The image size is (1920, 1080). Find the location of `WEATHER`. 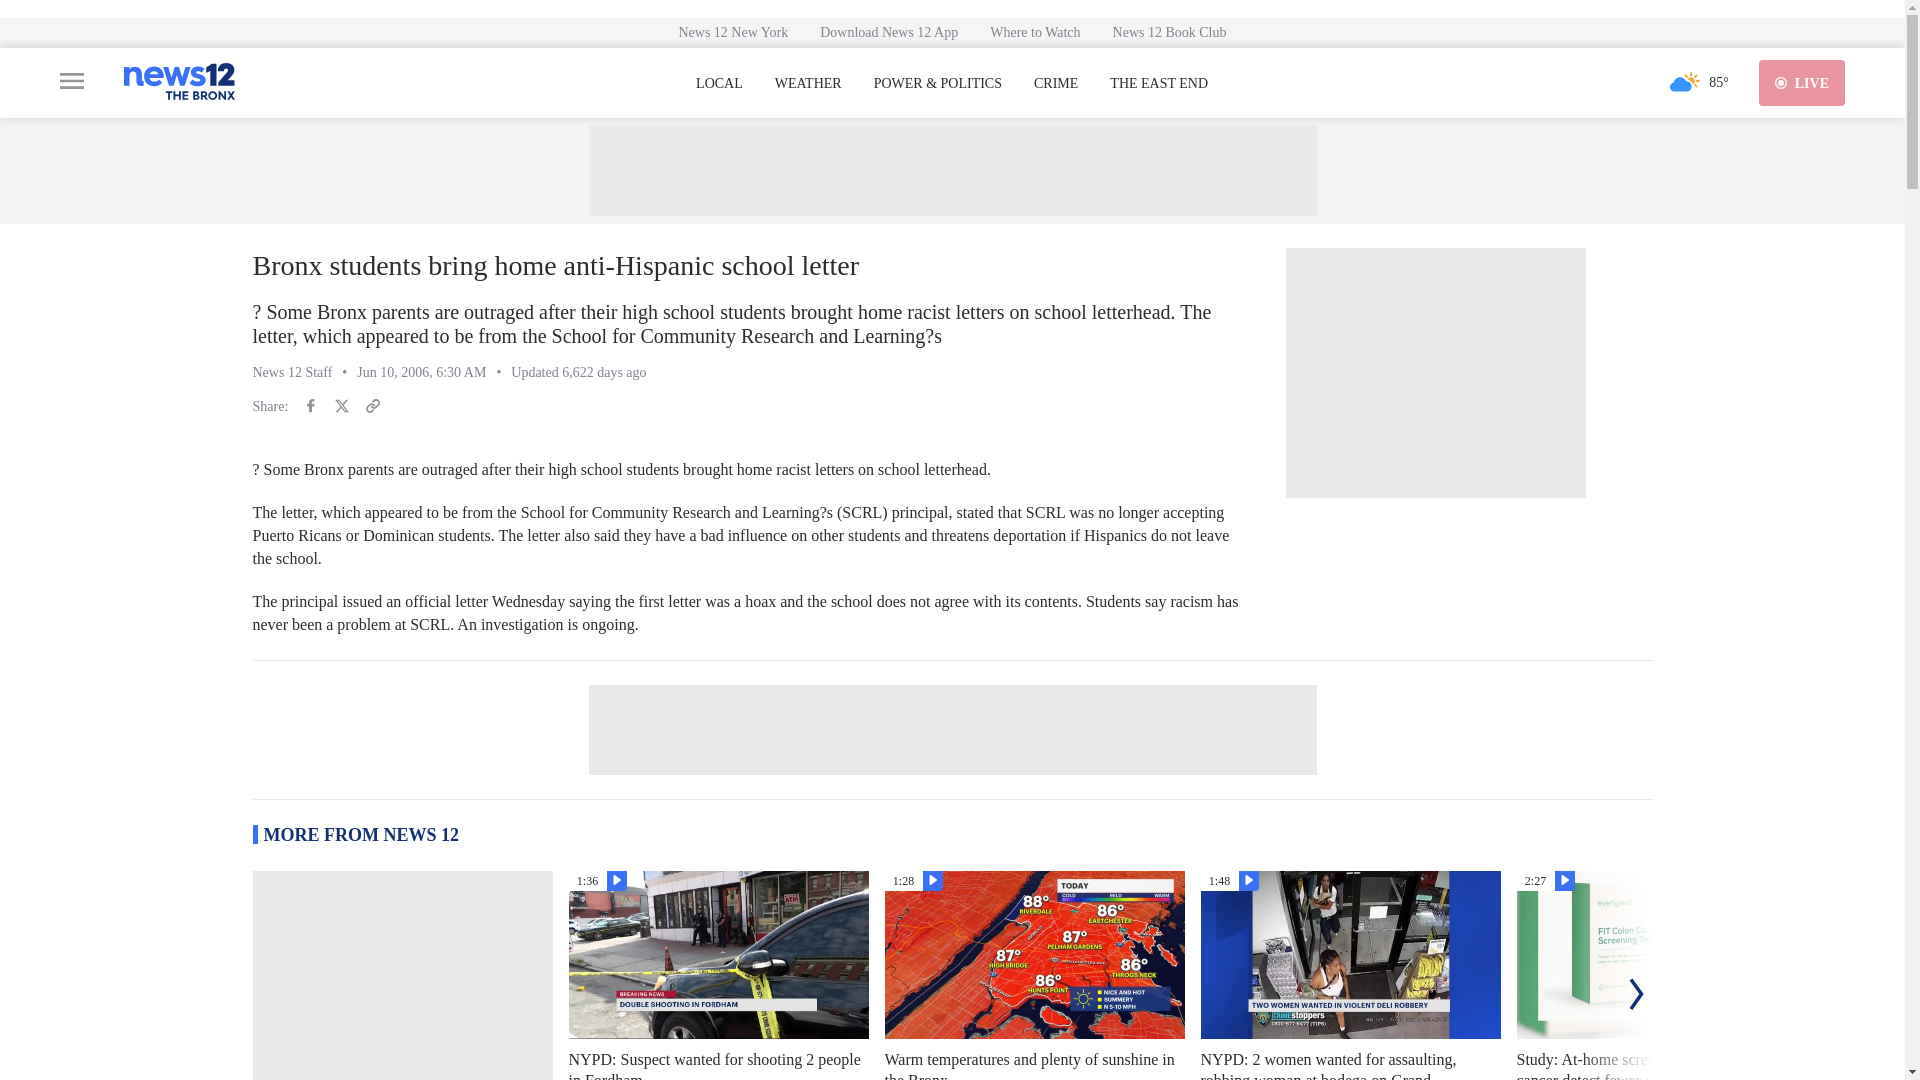

WEATHER is located at coordinates (808, 83).